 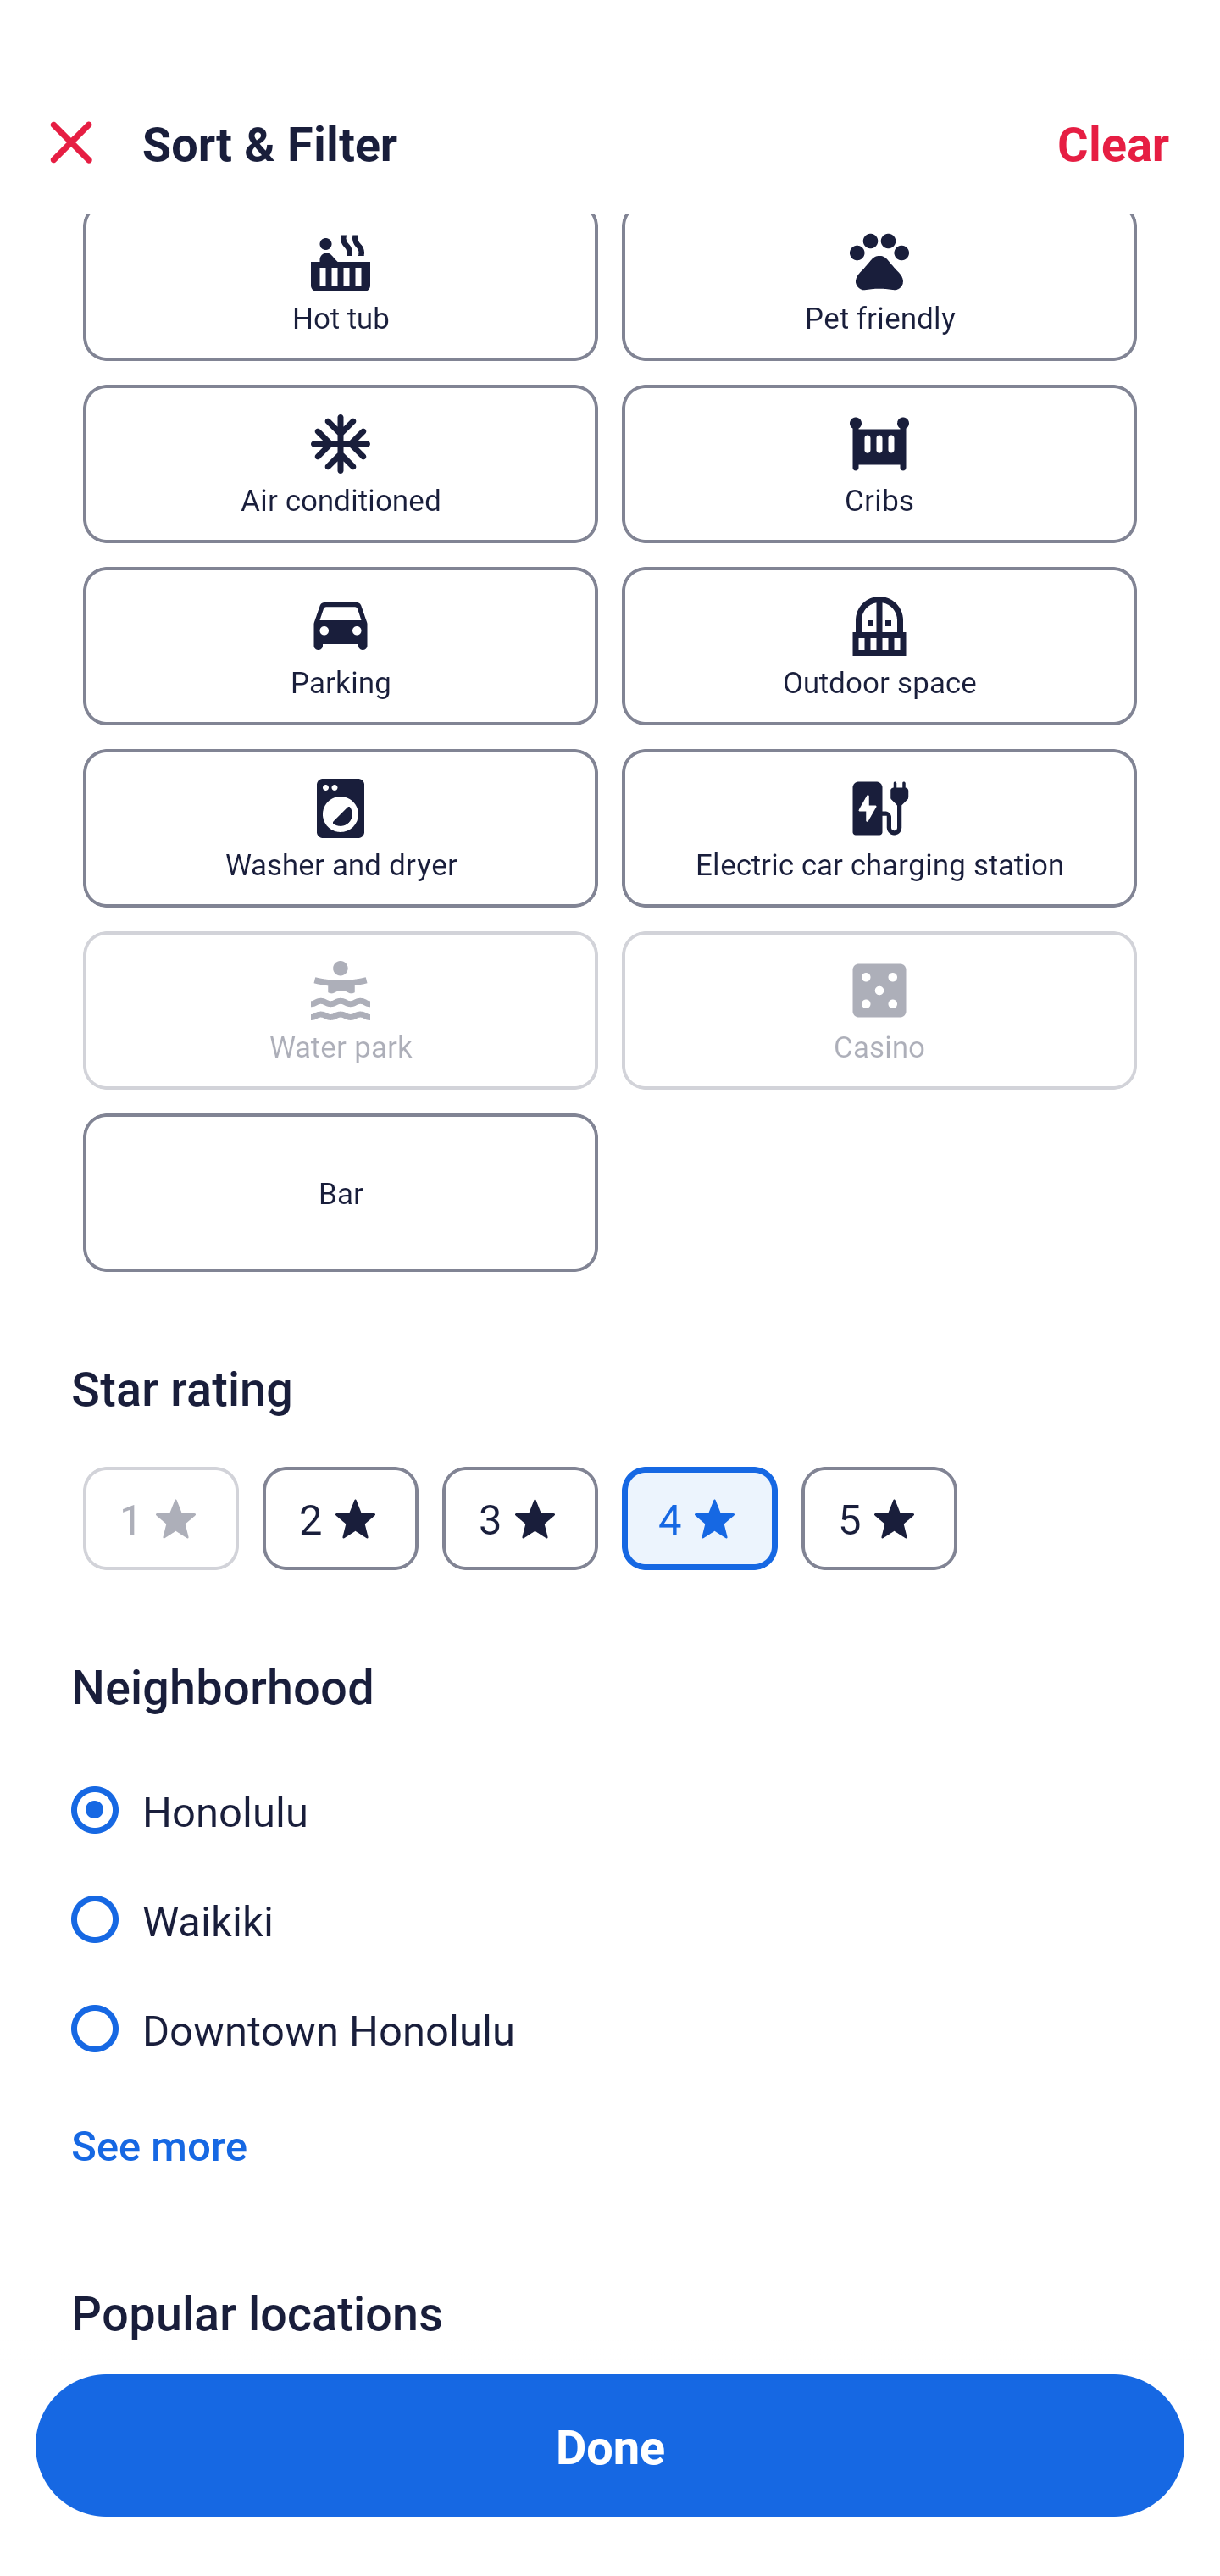 I want to click on Clear, so click(x=1113, y=142).